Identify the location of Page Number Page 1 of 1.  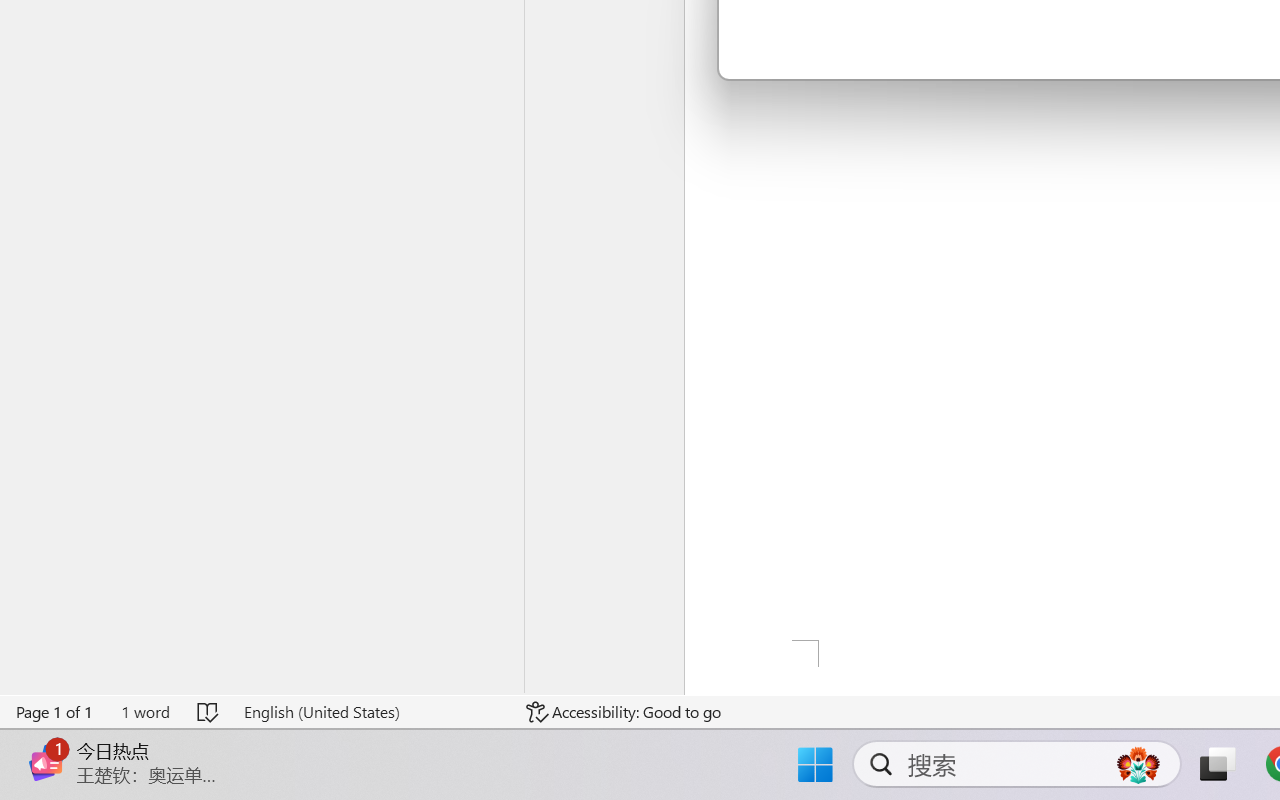
(55, 712).